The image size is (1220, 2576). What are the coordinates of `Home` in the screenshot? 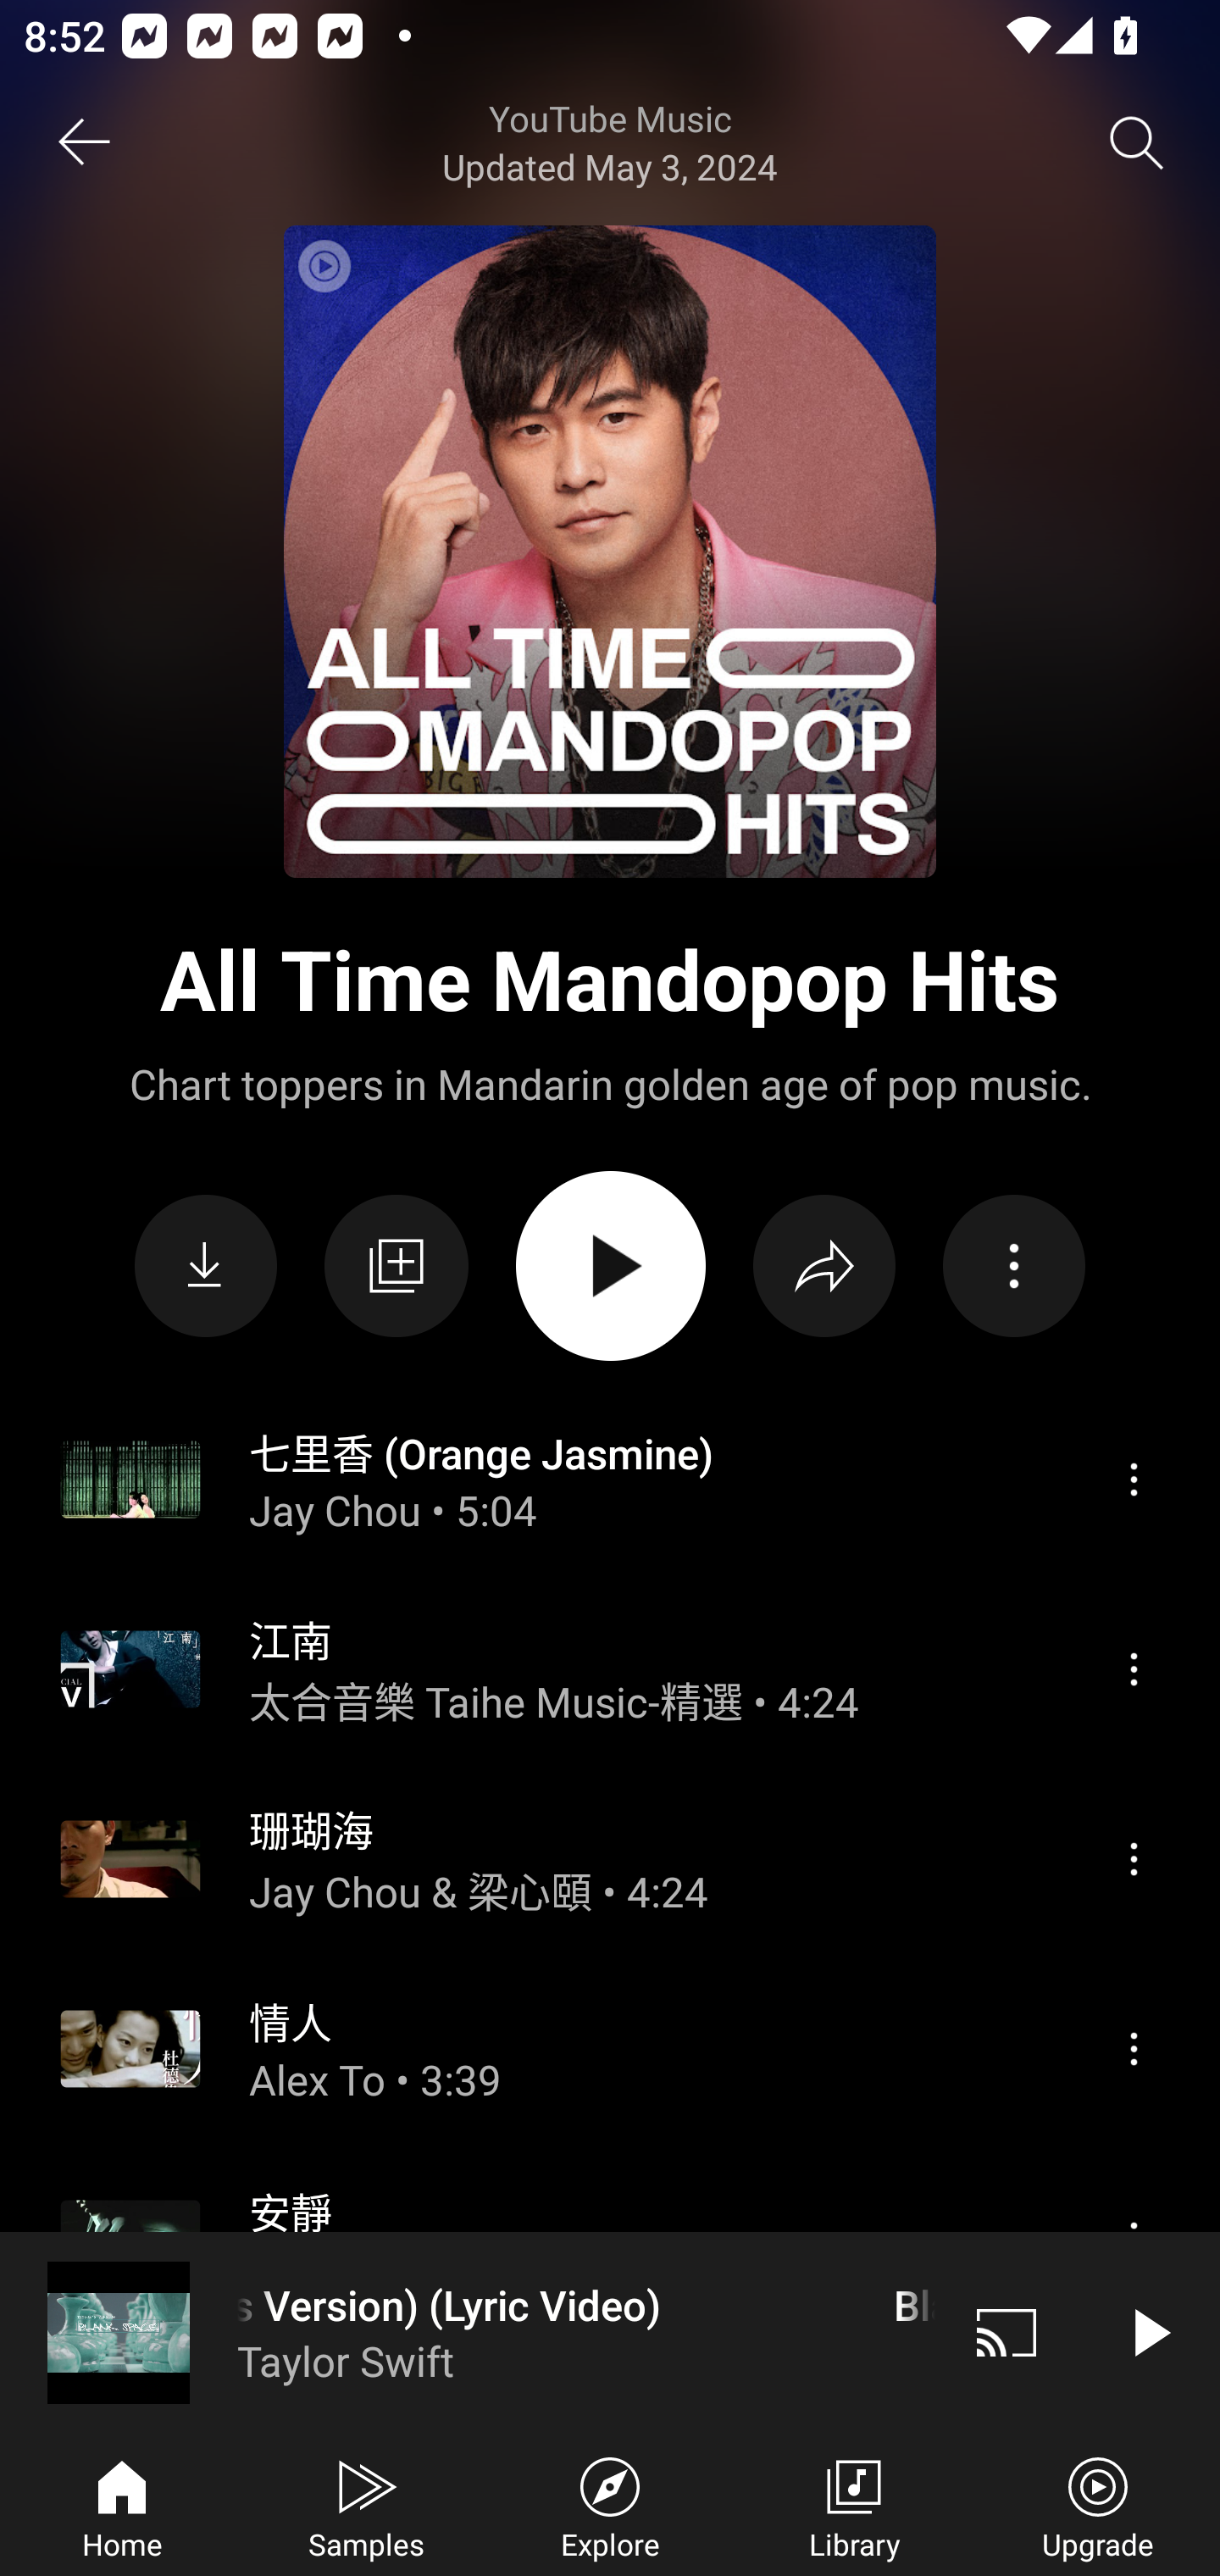 It's located at (122, 2505).